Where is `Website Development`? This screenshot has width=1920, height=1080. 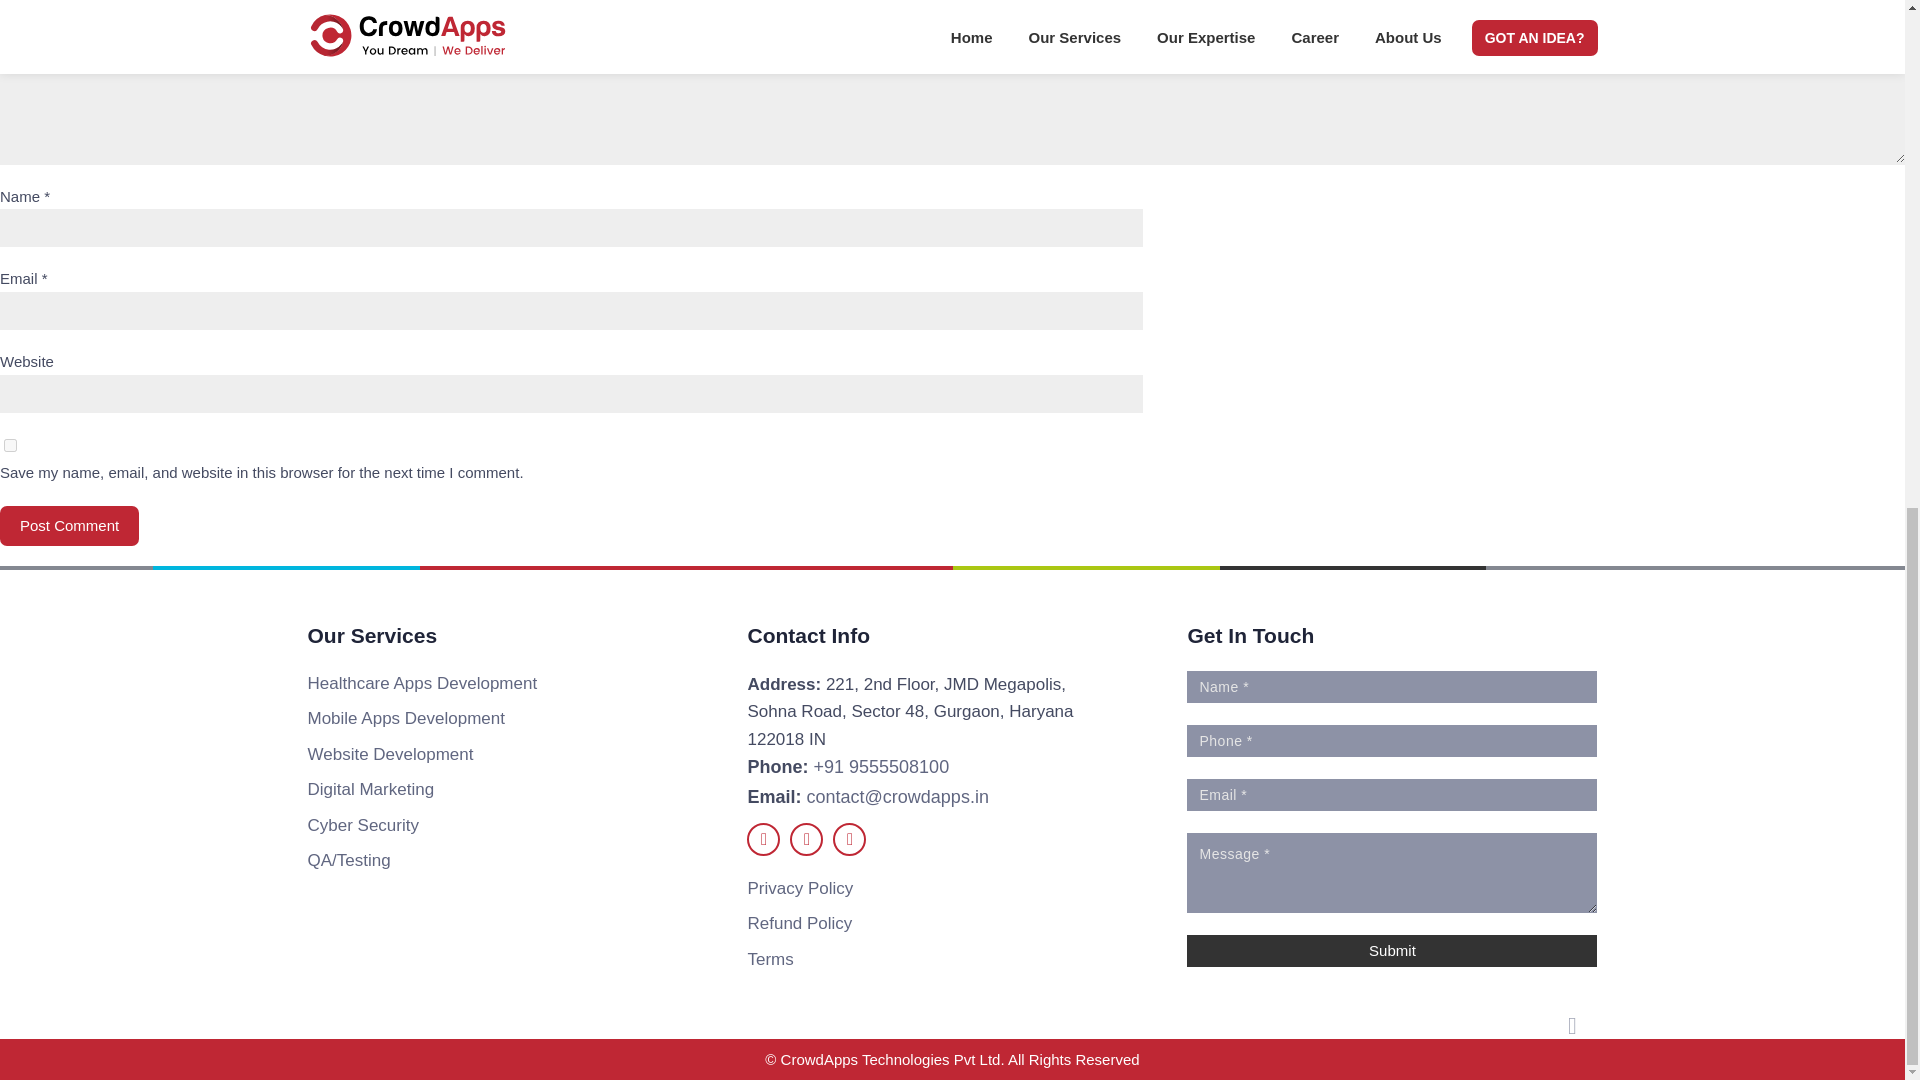 Website Development is located at coordinates (390, 752).